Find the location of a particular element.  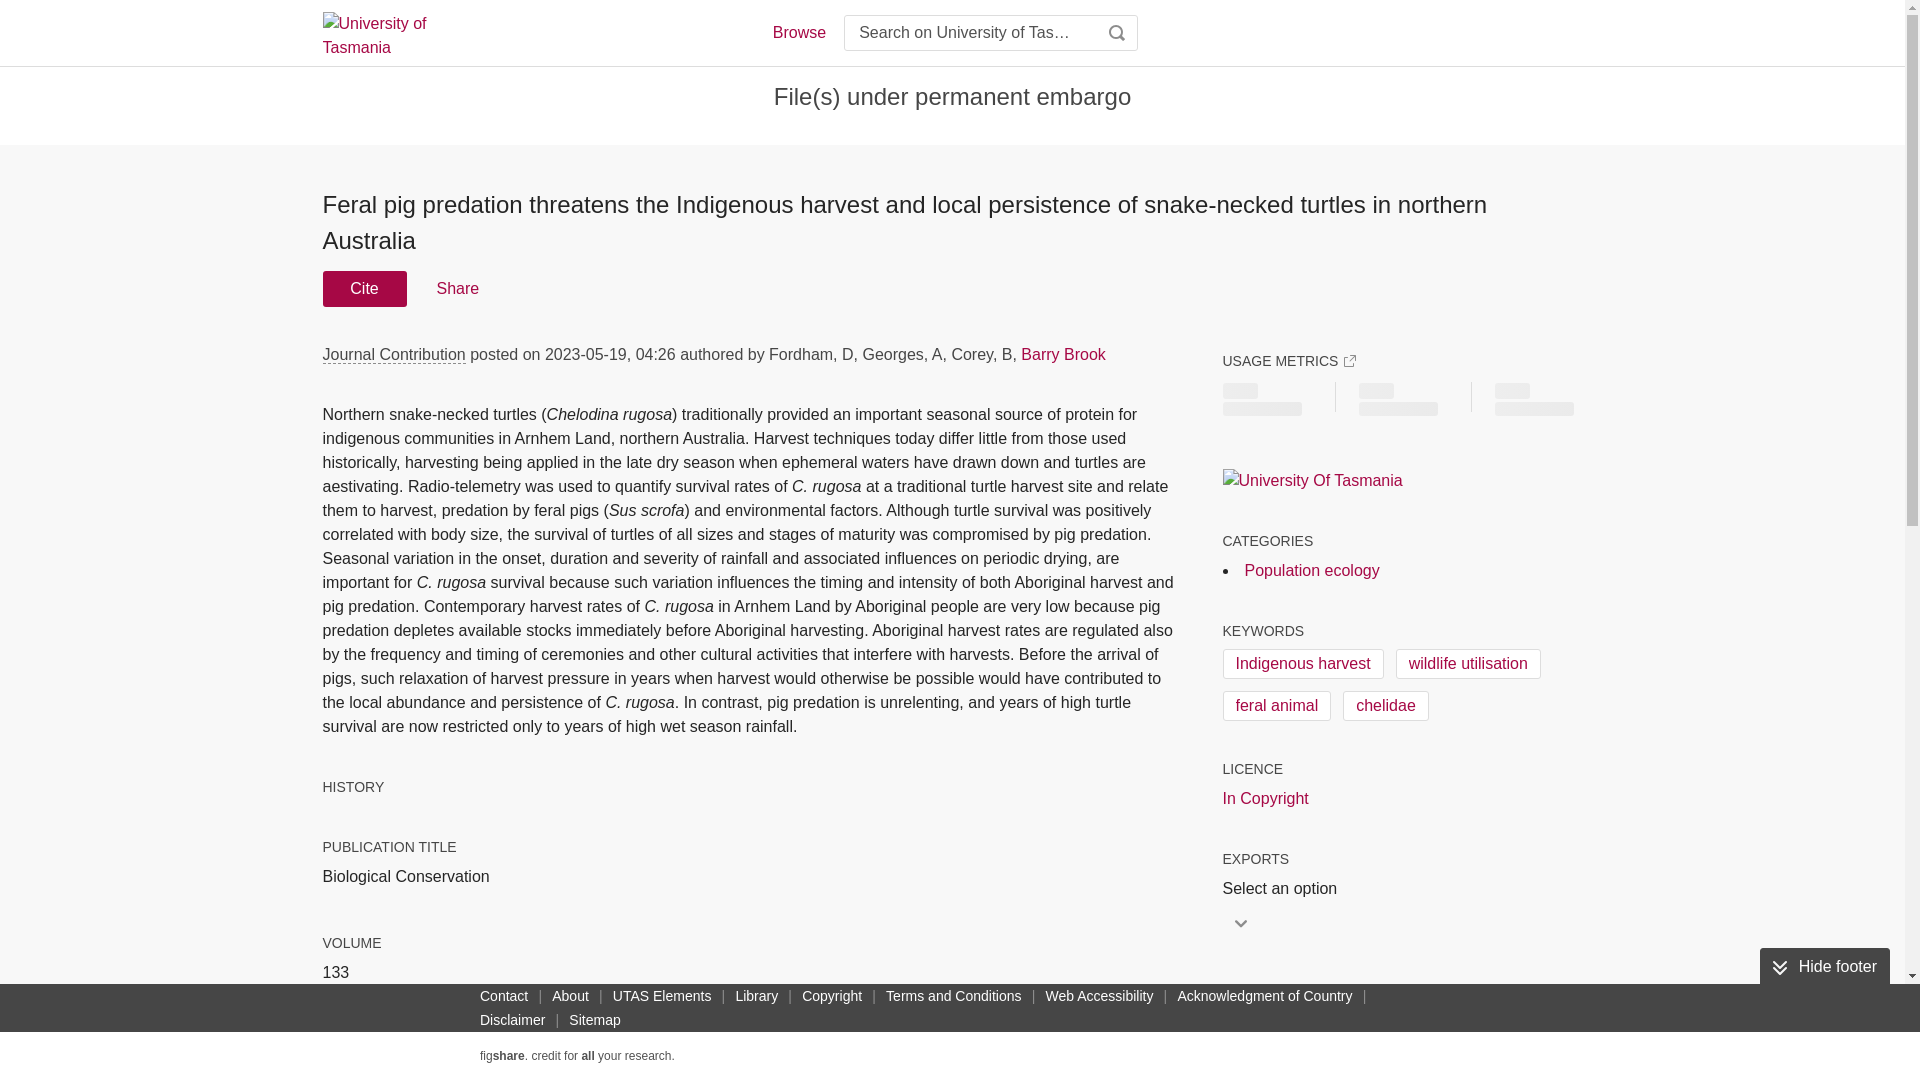

feral animal is located at coordinates (1276, 706).